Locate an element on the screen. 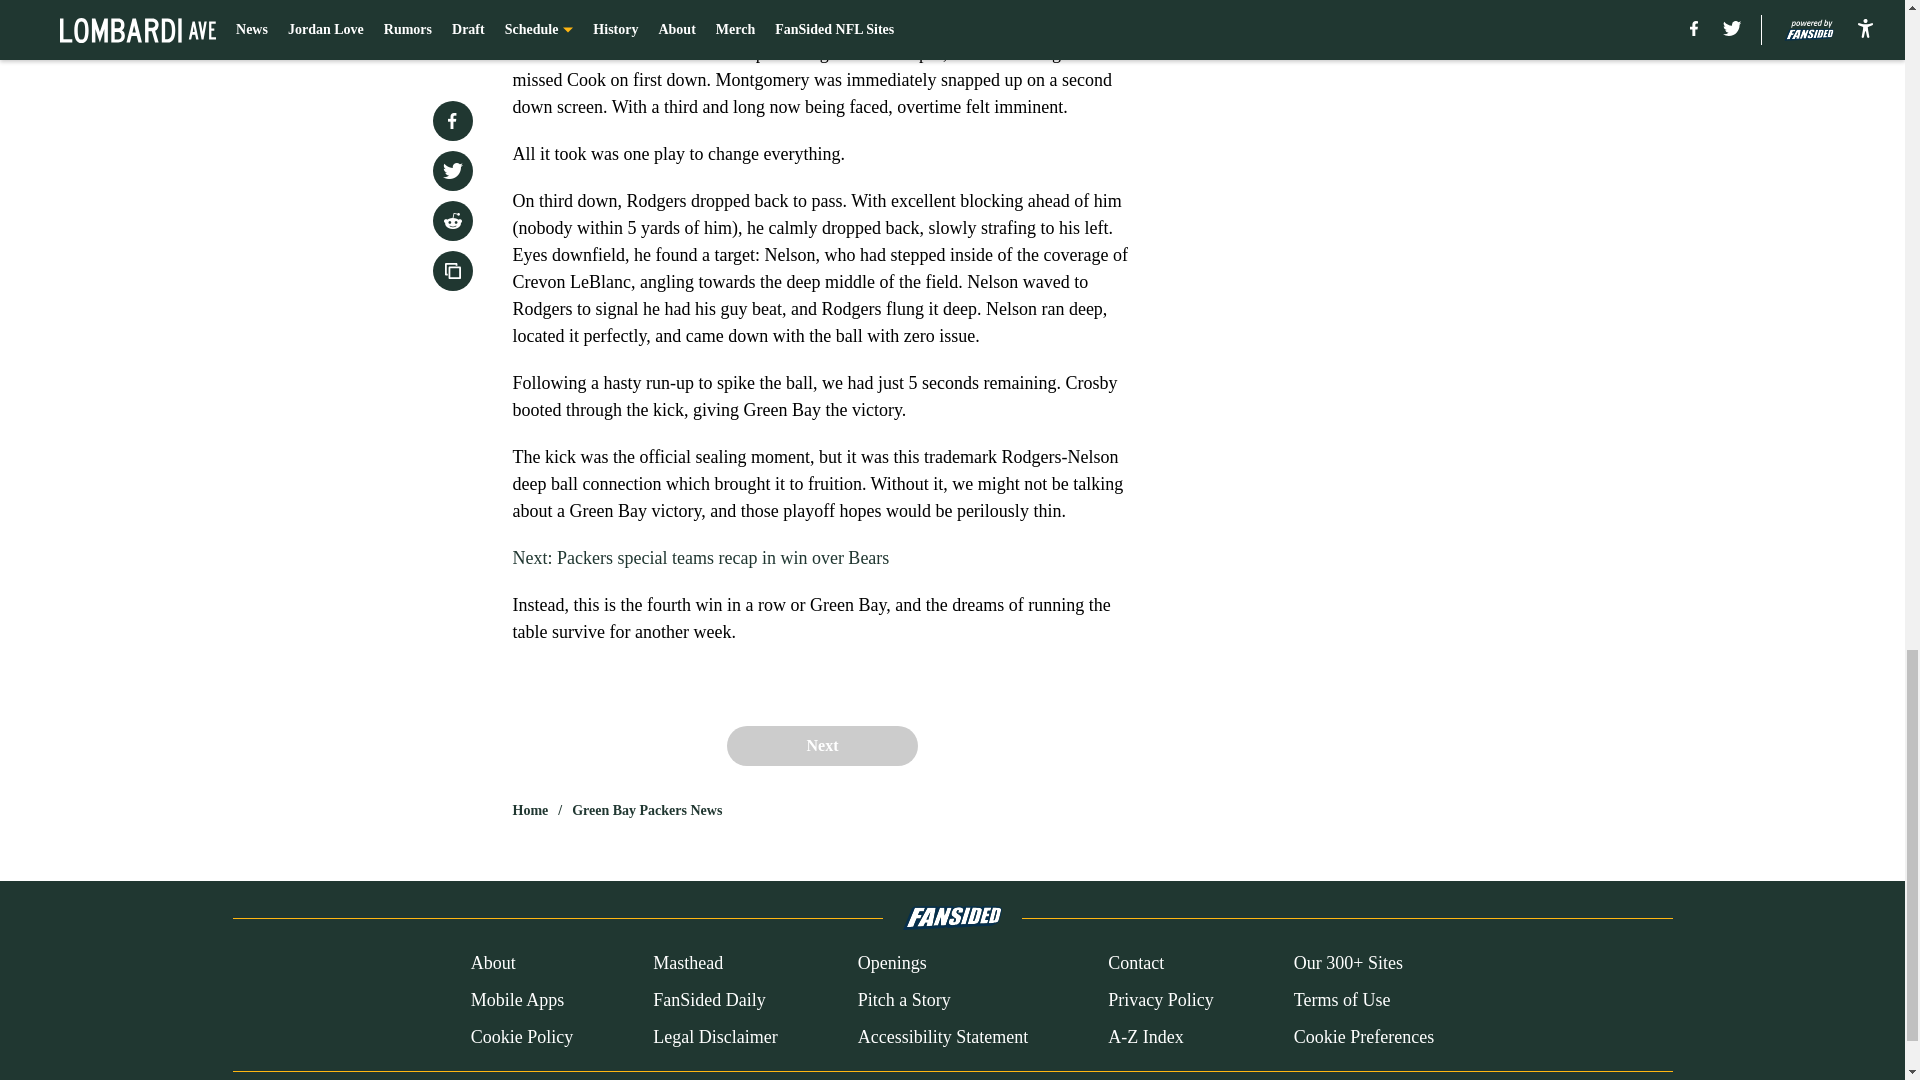 The image size is (1920, 1080). Pitch a Story is located at coordinates (904, 1000).